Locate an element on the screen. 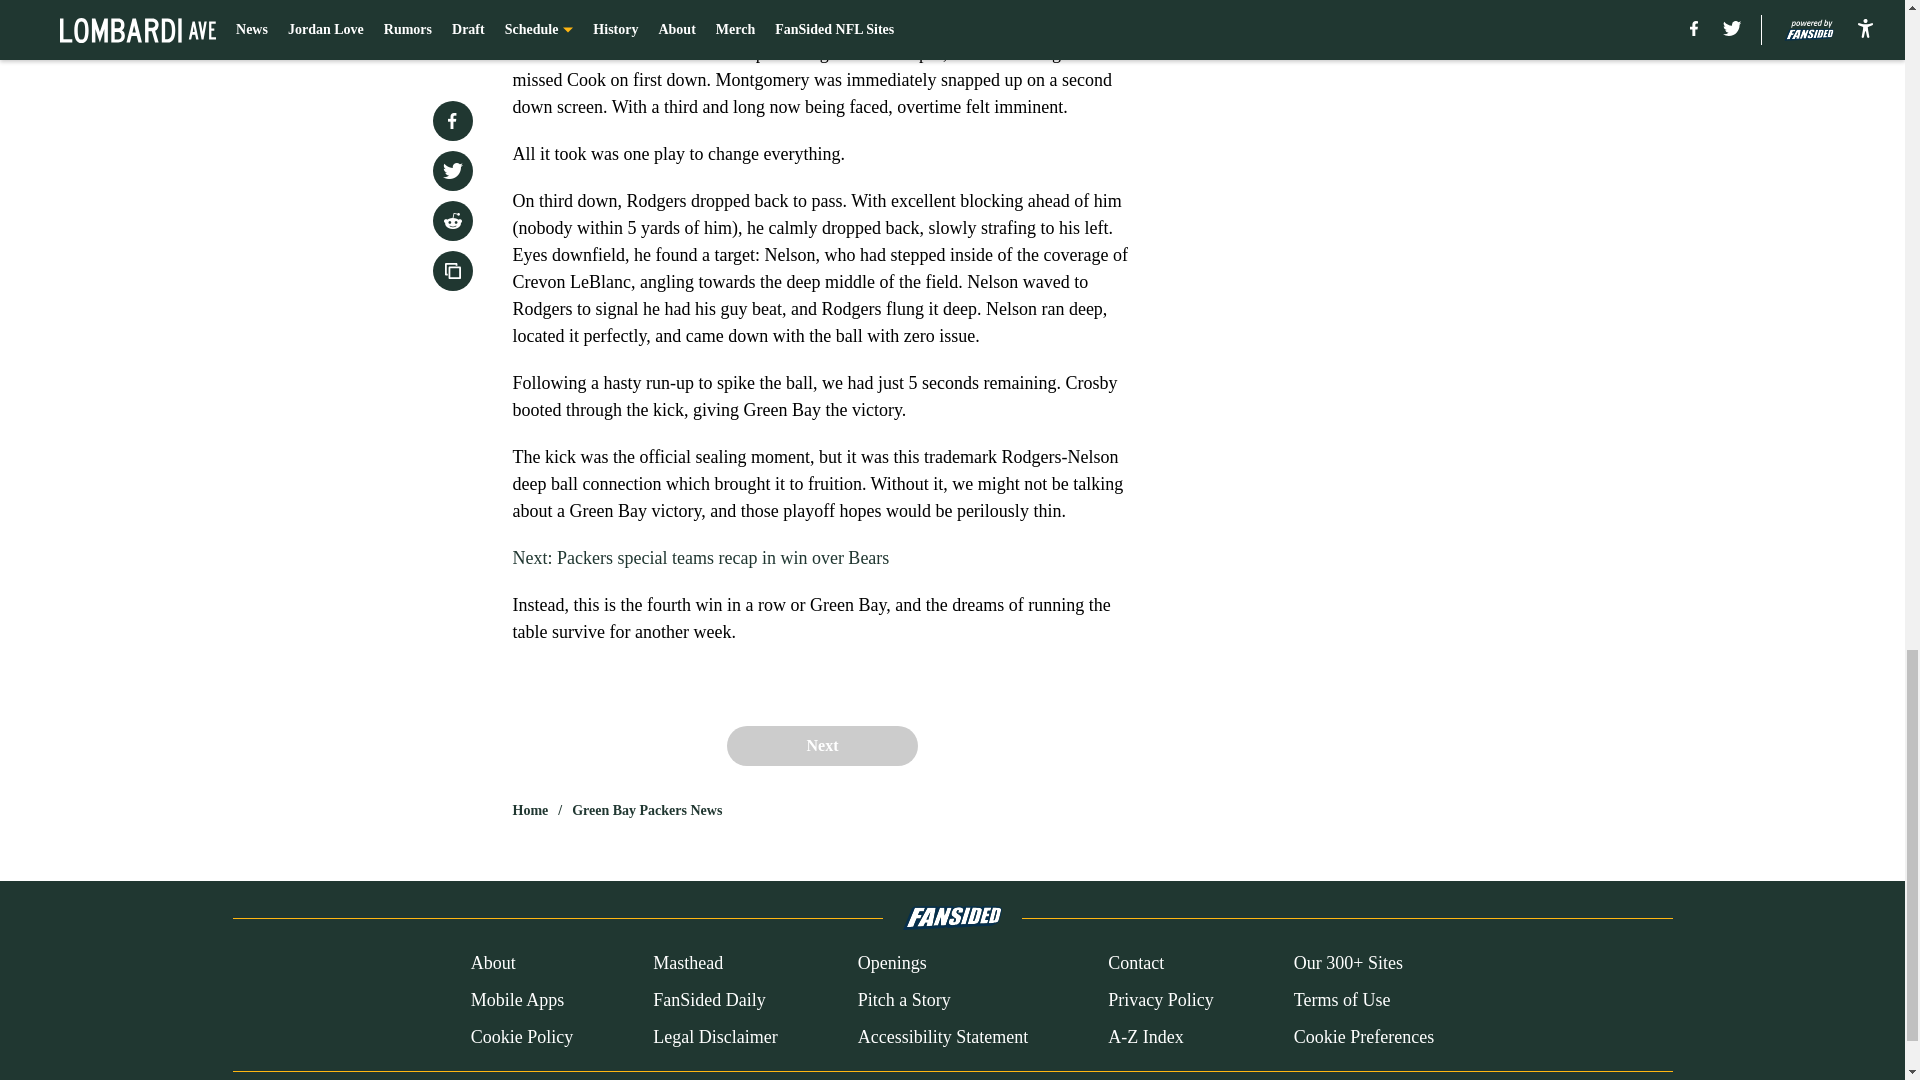 The image size is (1920, 1080). Pitch a Story is located at coordinates (904, 1000).